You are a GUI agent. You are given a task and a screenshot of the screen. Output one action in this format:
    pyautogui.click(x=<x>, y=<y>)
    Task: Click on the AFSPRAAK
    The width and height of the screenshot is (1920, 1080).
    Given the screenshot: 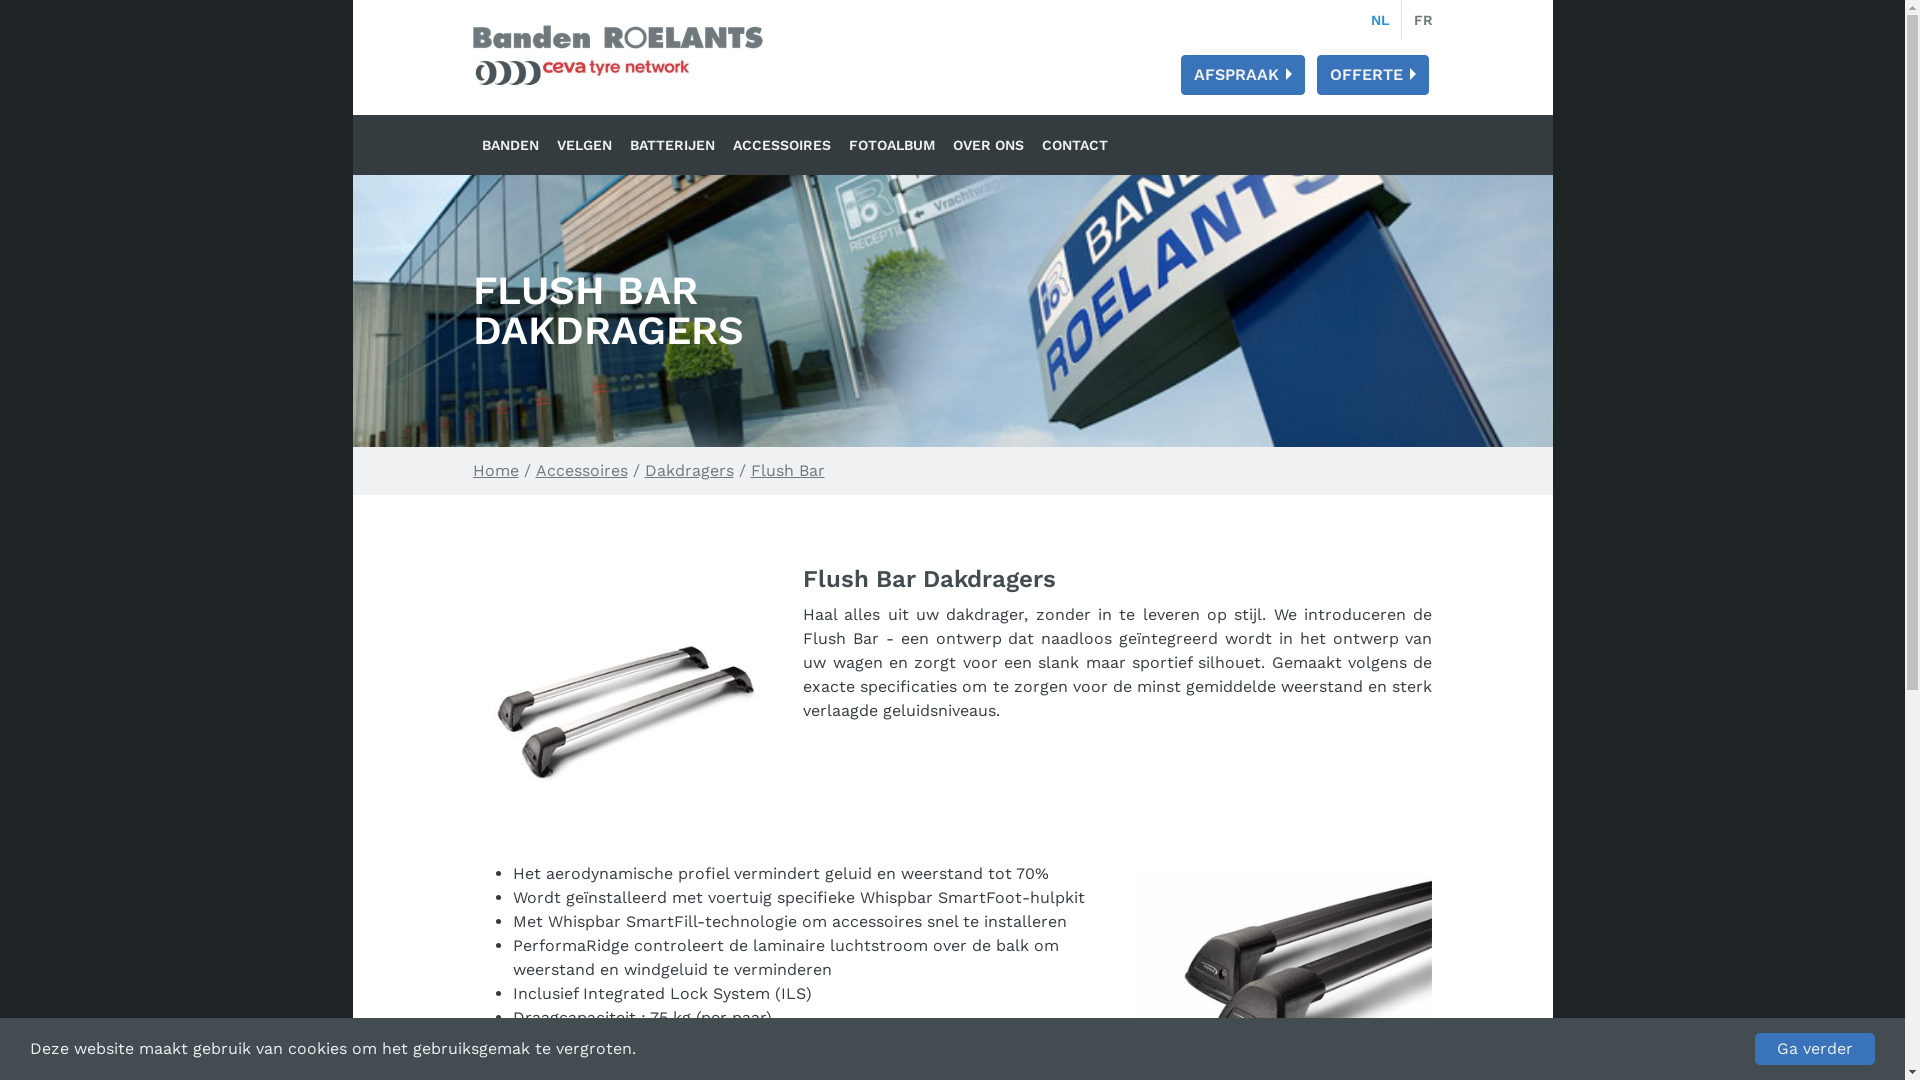 What is the action you would take?
    pyautogui.click(x=1242, y=75)
    